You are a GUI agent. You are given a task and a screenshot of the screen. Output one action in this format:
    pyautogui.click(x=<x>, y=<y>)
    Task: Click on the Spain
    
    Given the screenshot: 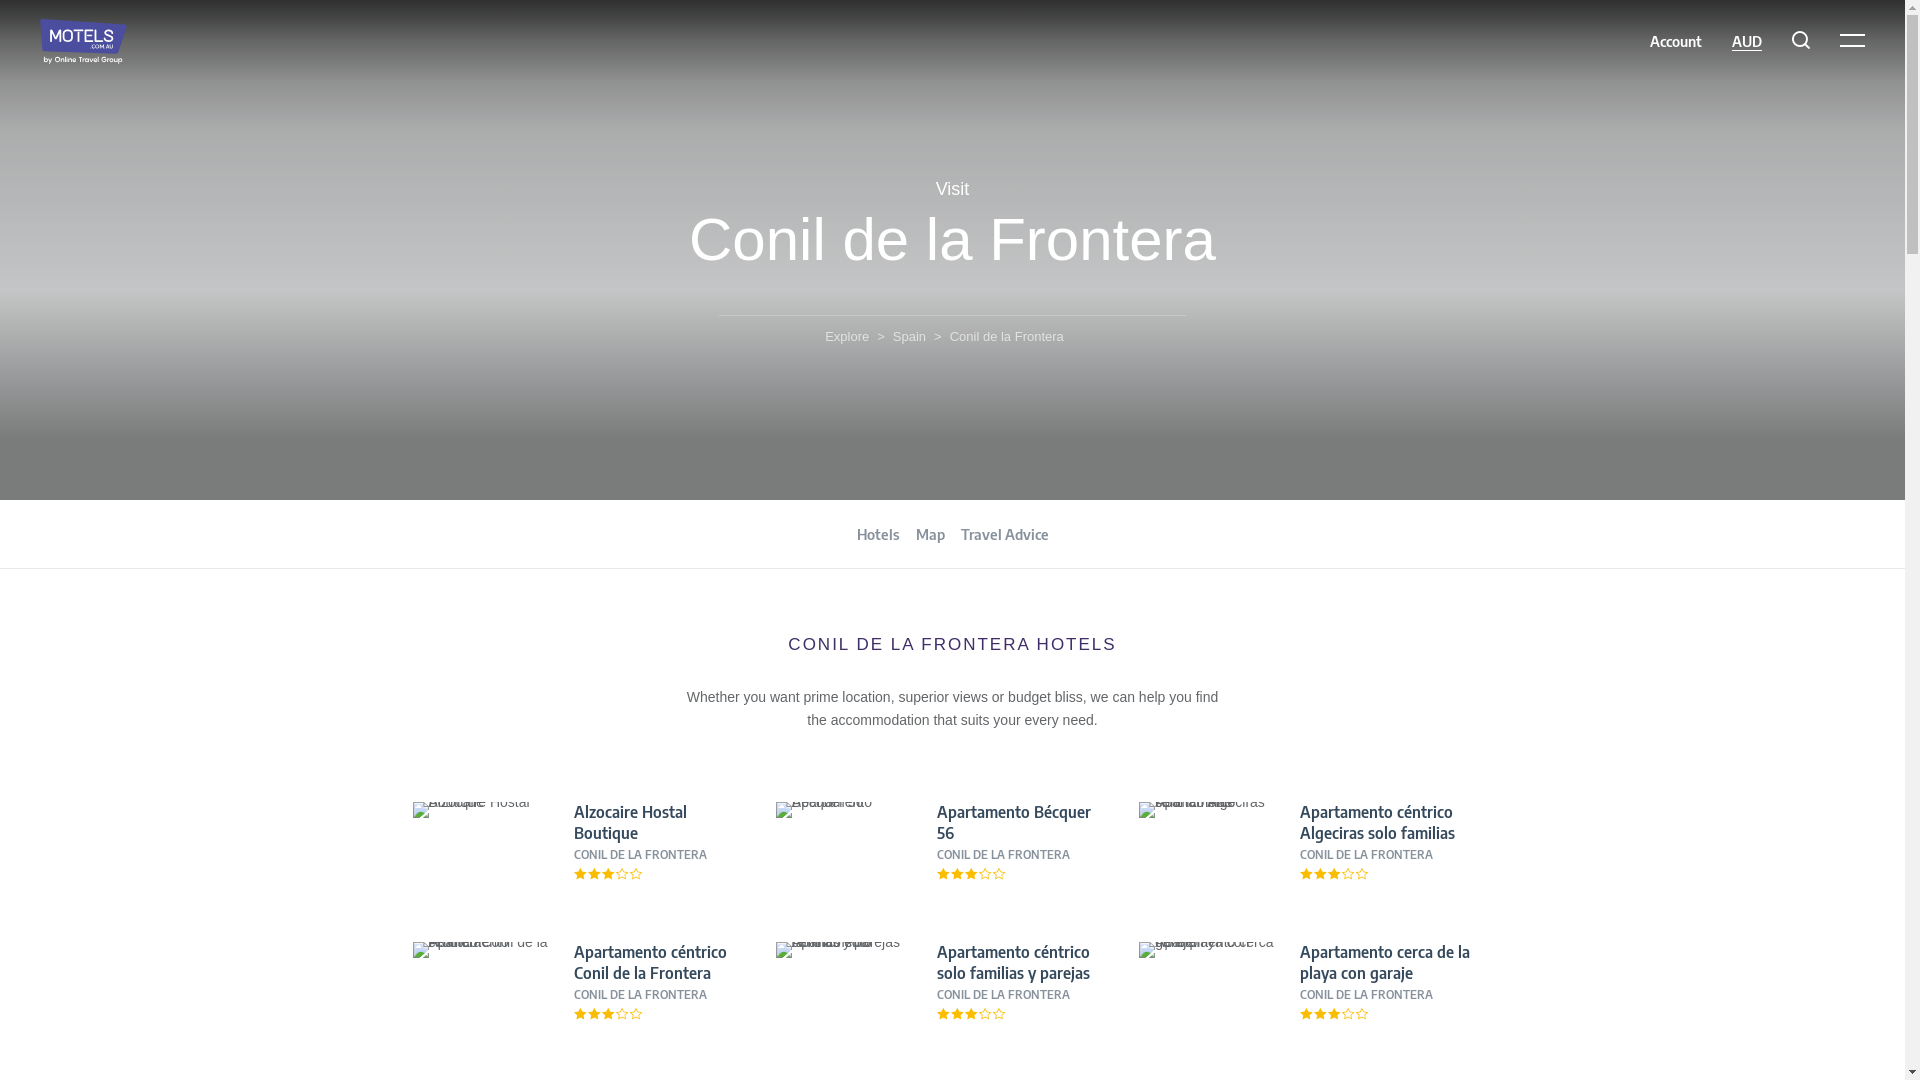 What is the action you would take?
    pyautogui.click(x=910, y=336)
    